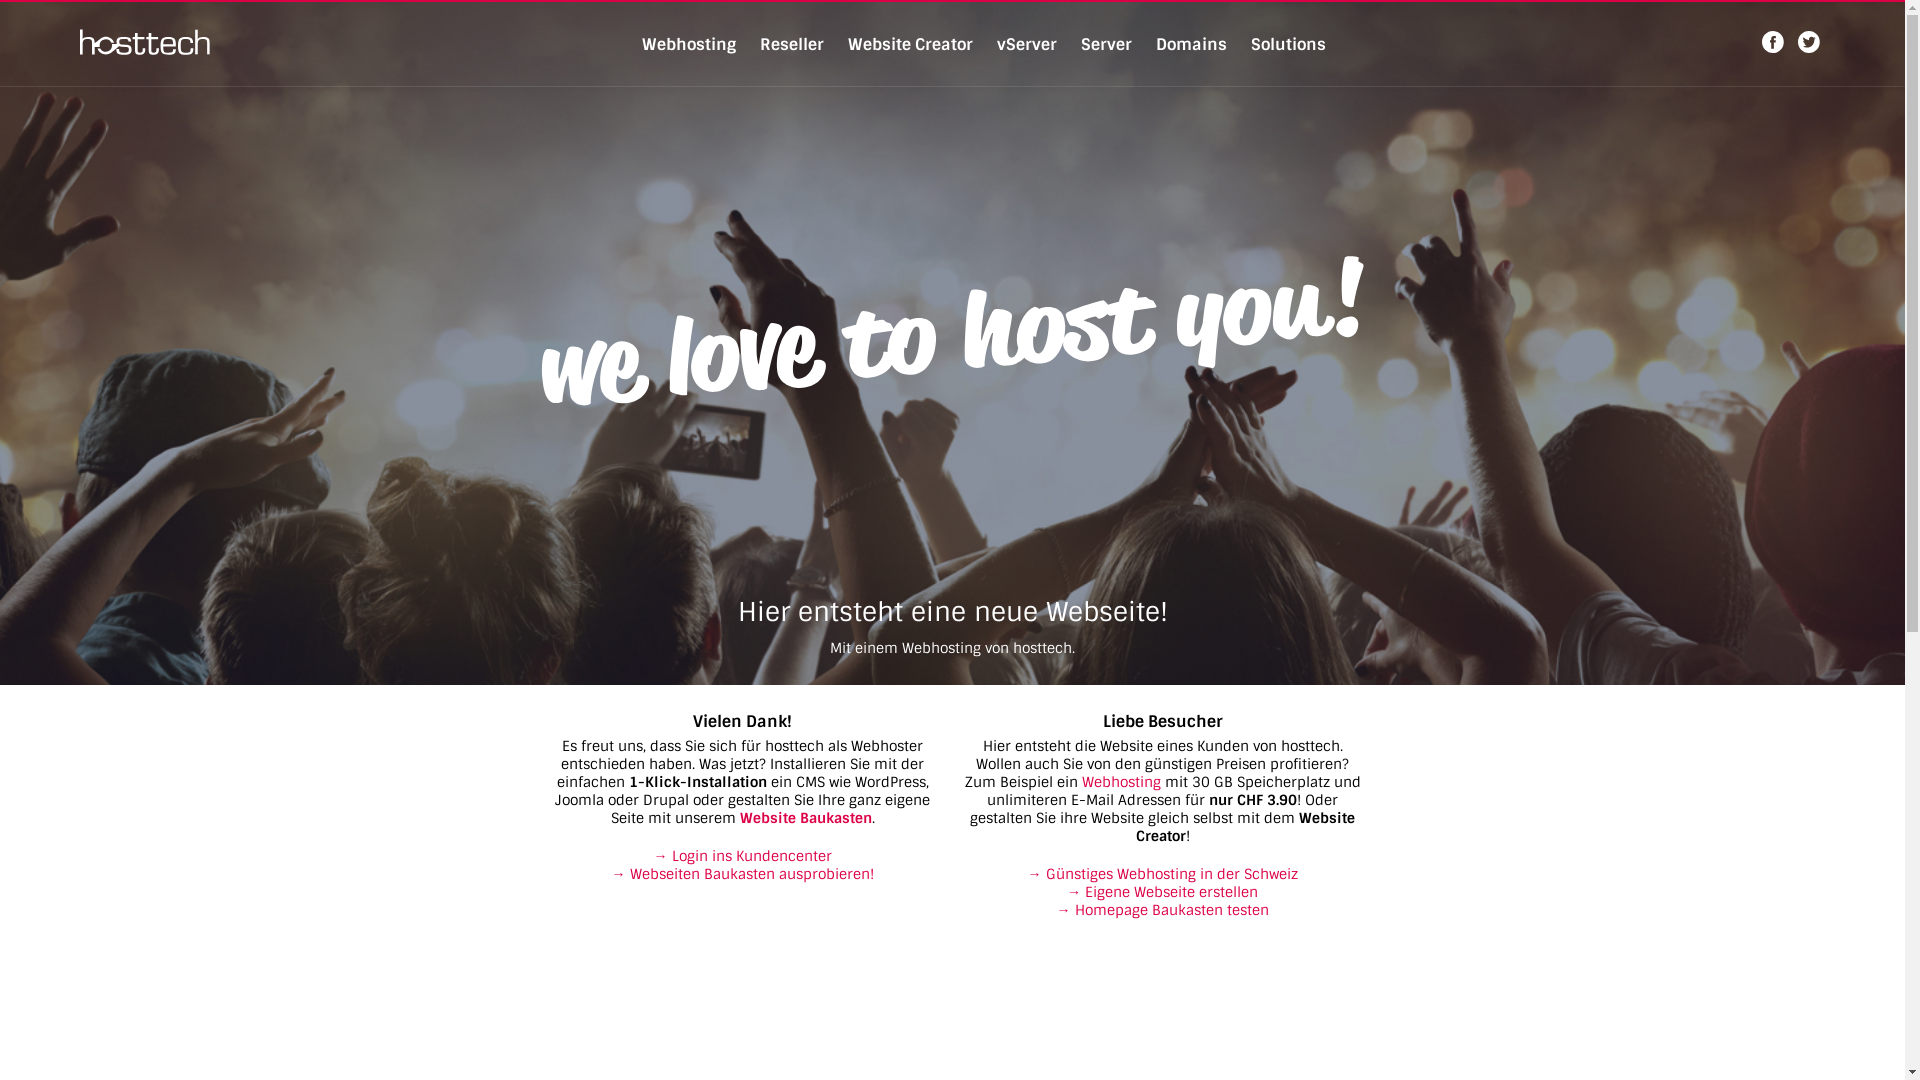 The height and width of the screenshot is (1080, 1920). What do you see at coordinates (689, 44) in the screenshot?
I see `Webhosting` at bounding box center [689, 44].